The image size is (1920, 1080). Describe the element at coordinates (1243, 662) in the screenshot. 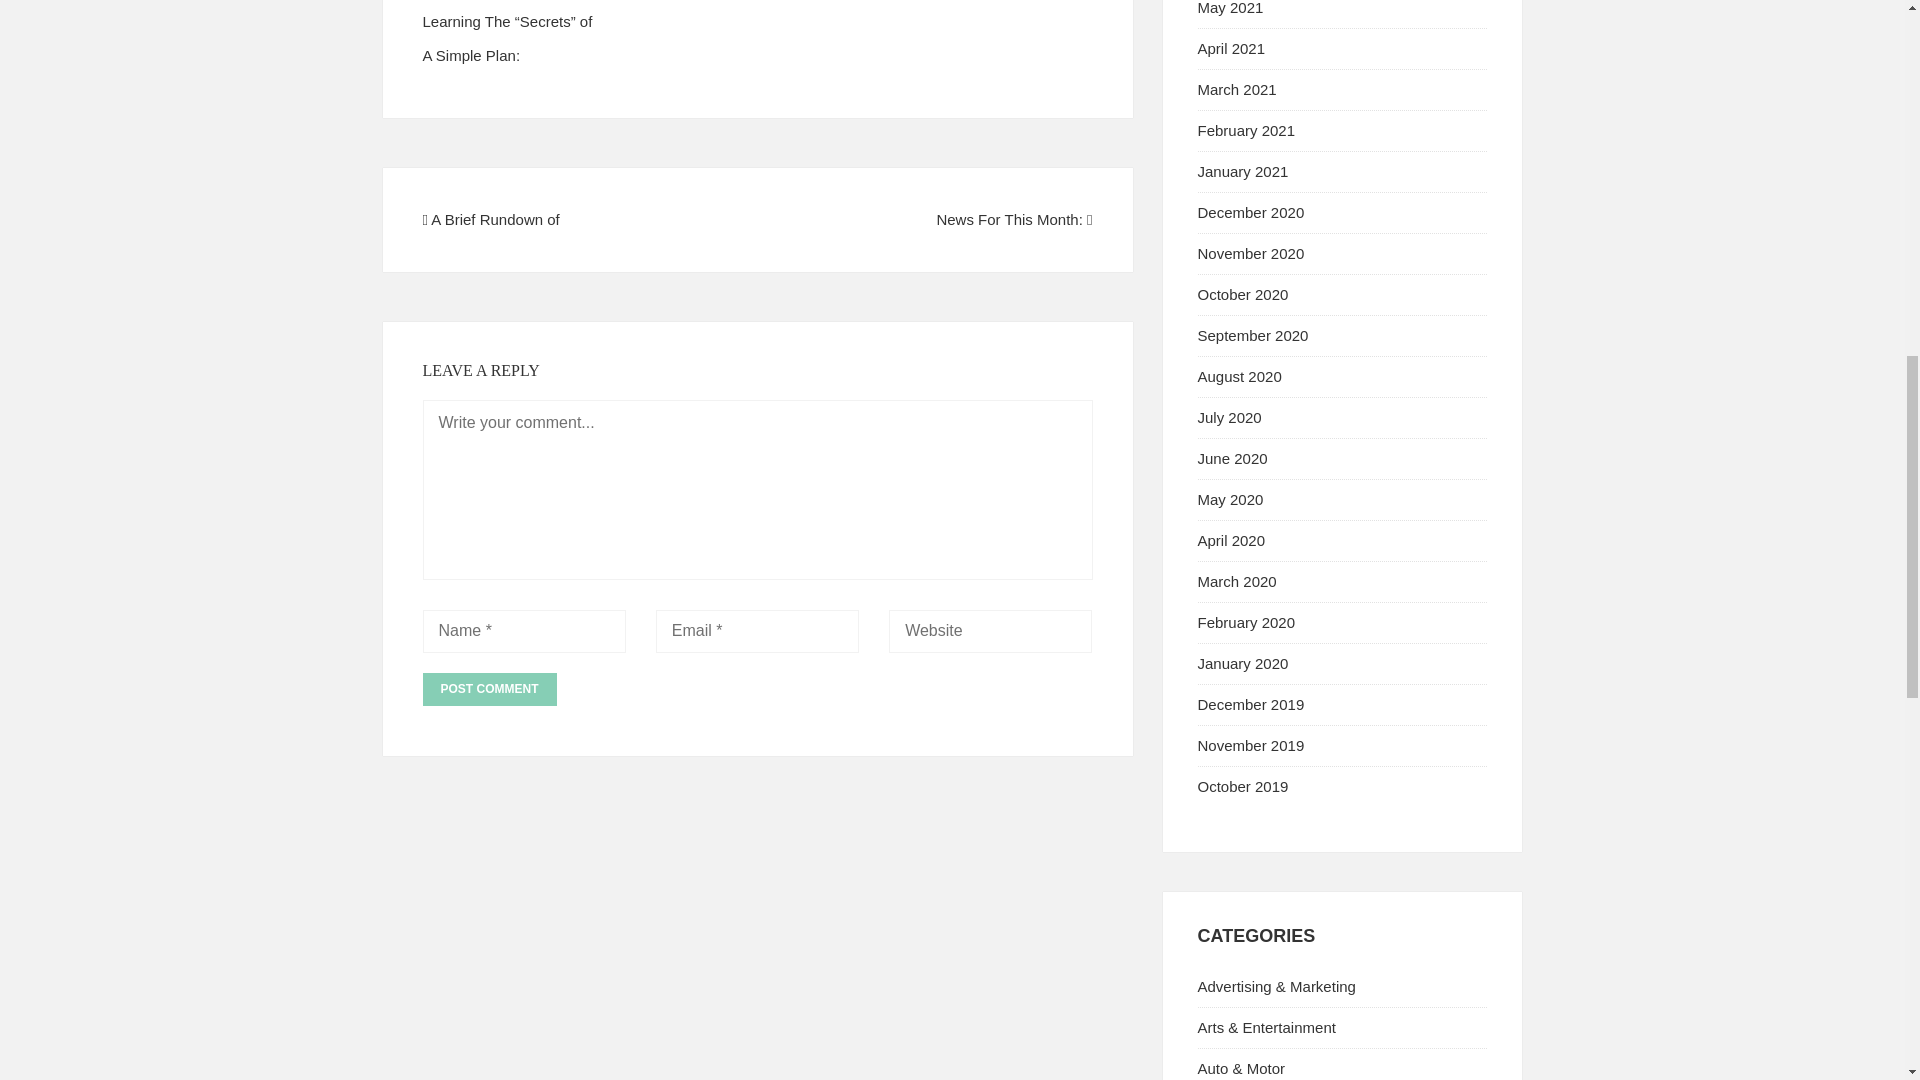

I see `January 2020` at that location.